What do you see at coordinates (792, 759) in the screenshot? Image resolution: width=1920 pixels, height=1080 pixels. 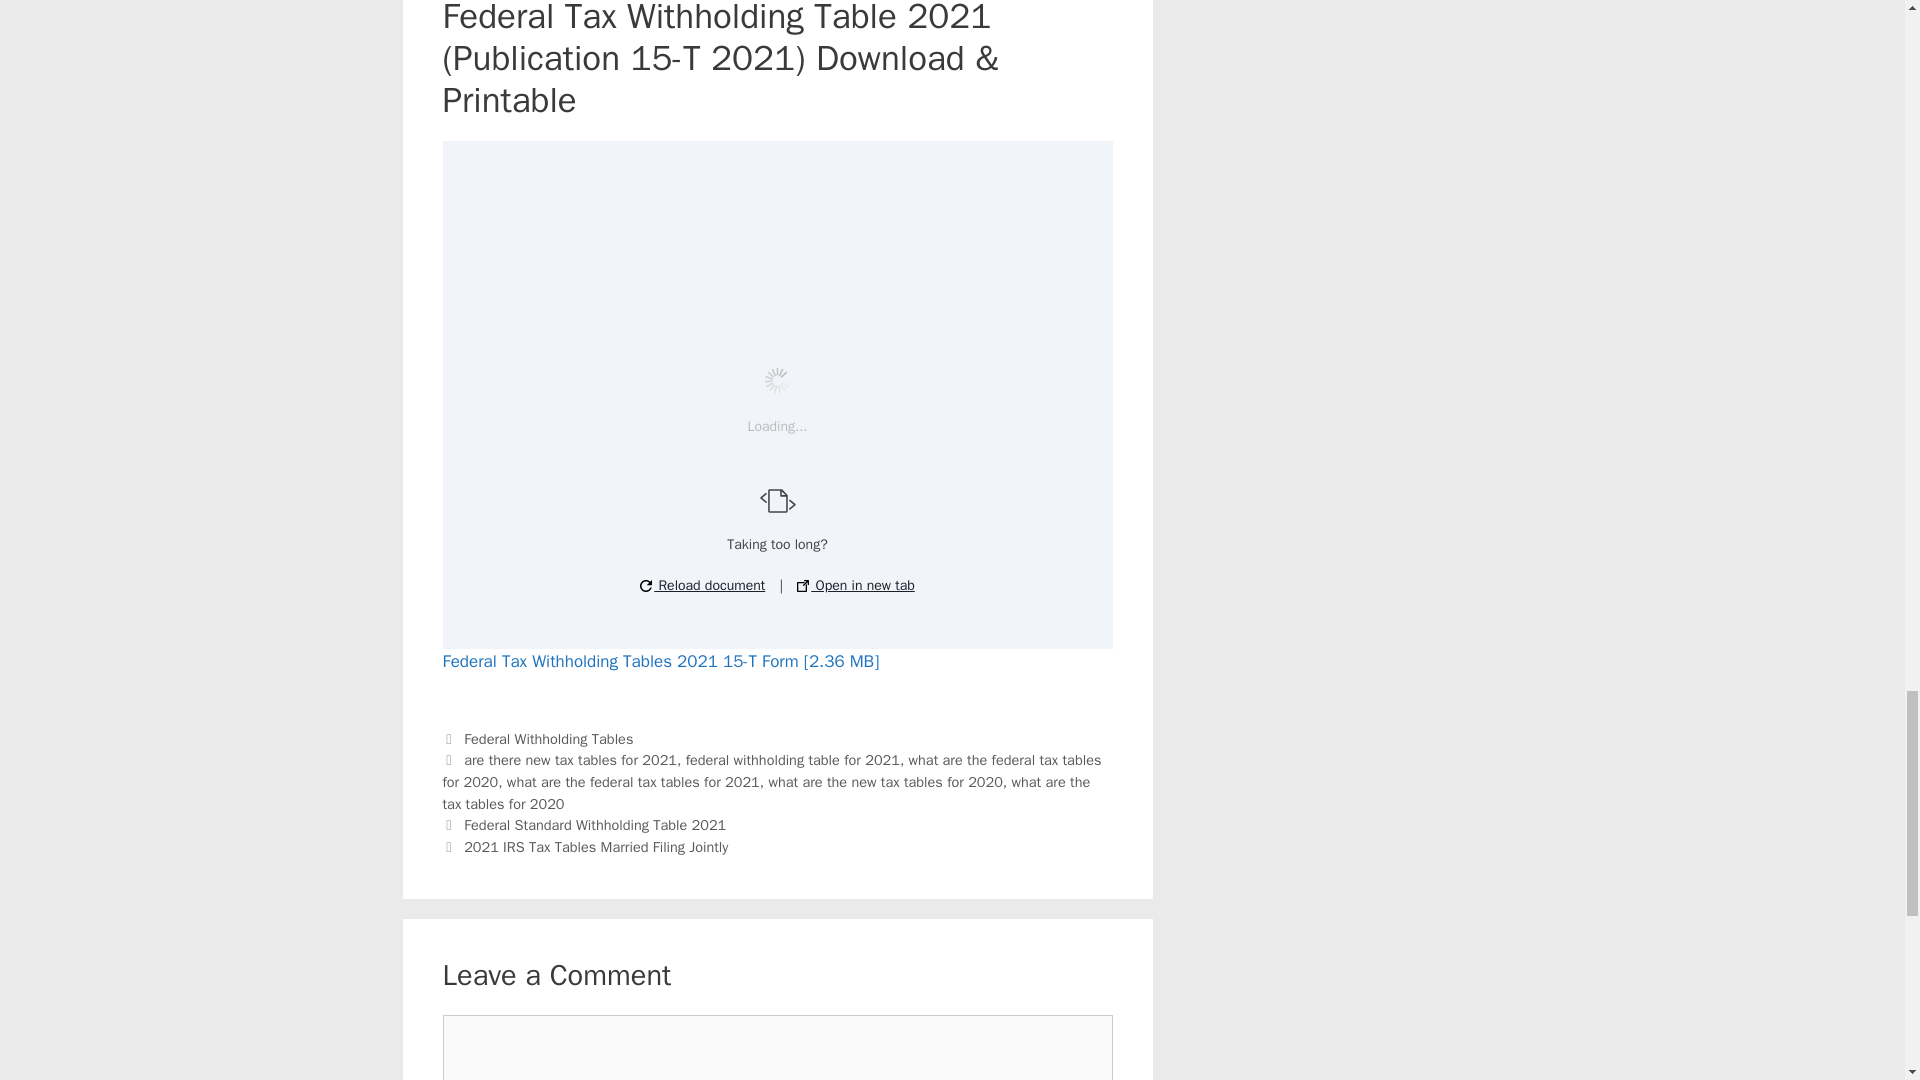 I see `federal withholding table for 2021` at bounding box center [792, 759].